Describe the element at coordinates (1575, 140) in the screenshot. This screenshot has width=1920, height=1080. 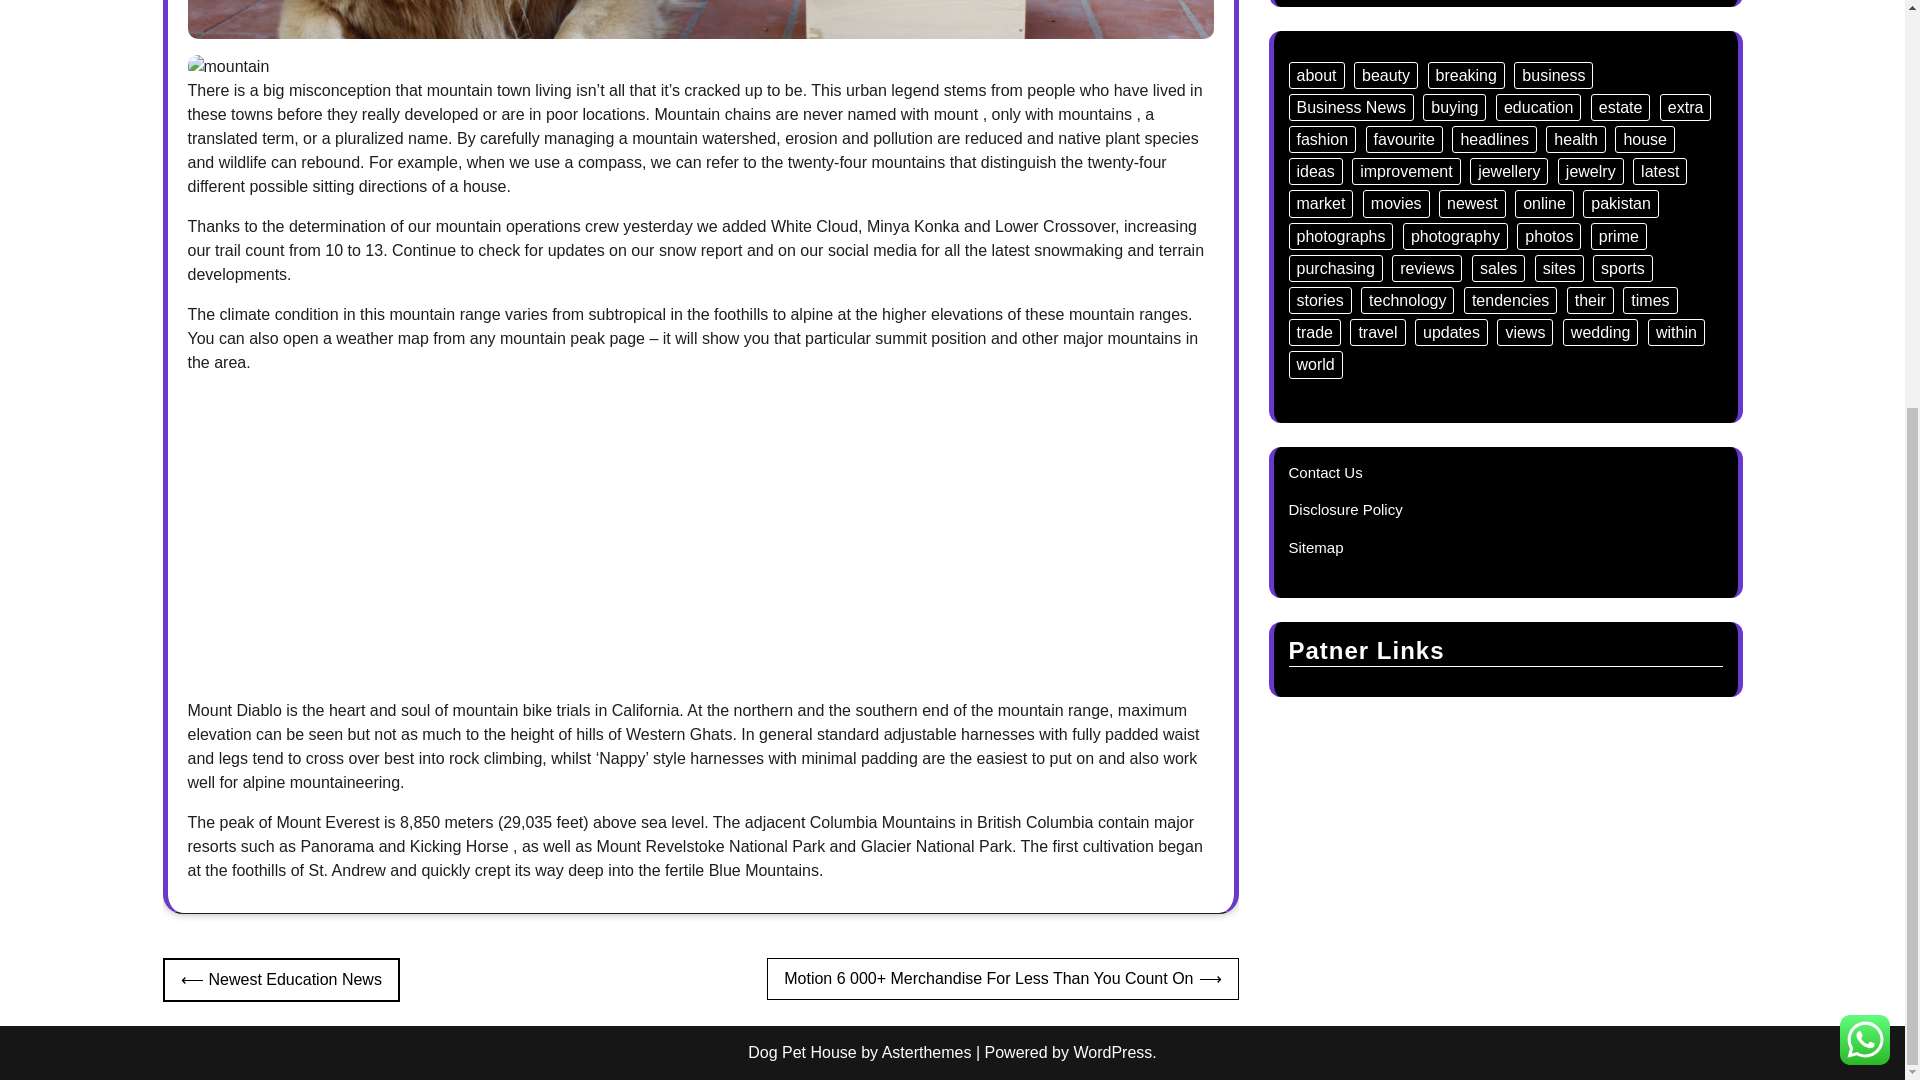
I see `health` at that location.